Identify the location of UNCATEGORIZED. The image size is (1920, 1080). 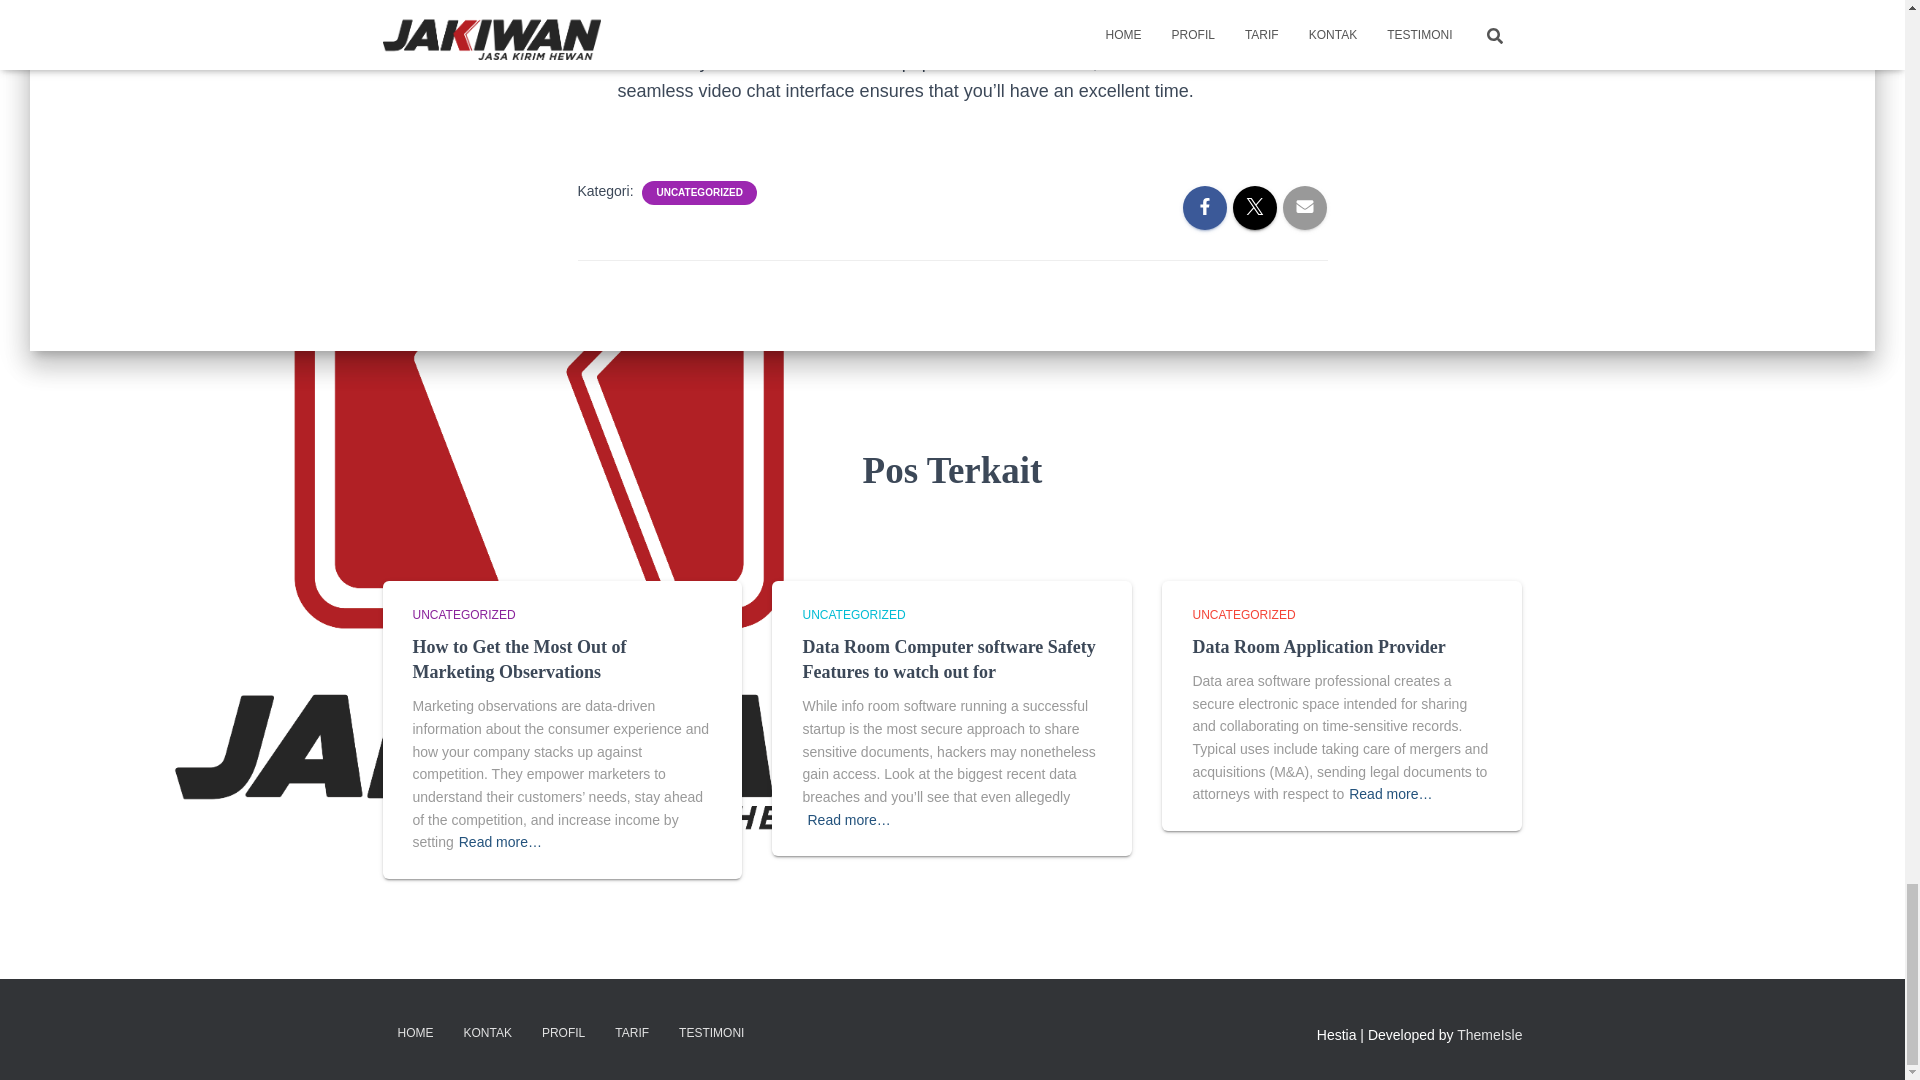
(1243, 615).